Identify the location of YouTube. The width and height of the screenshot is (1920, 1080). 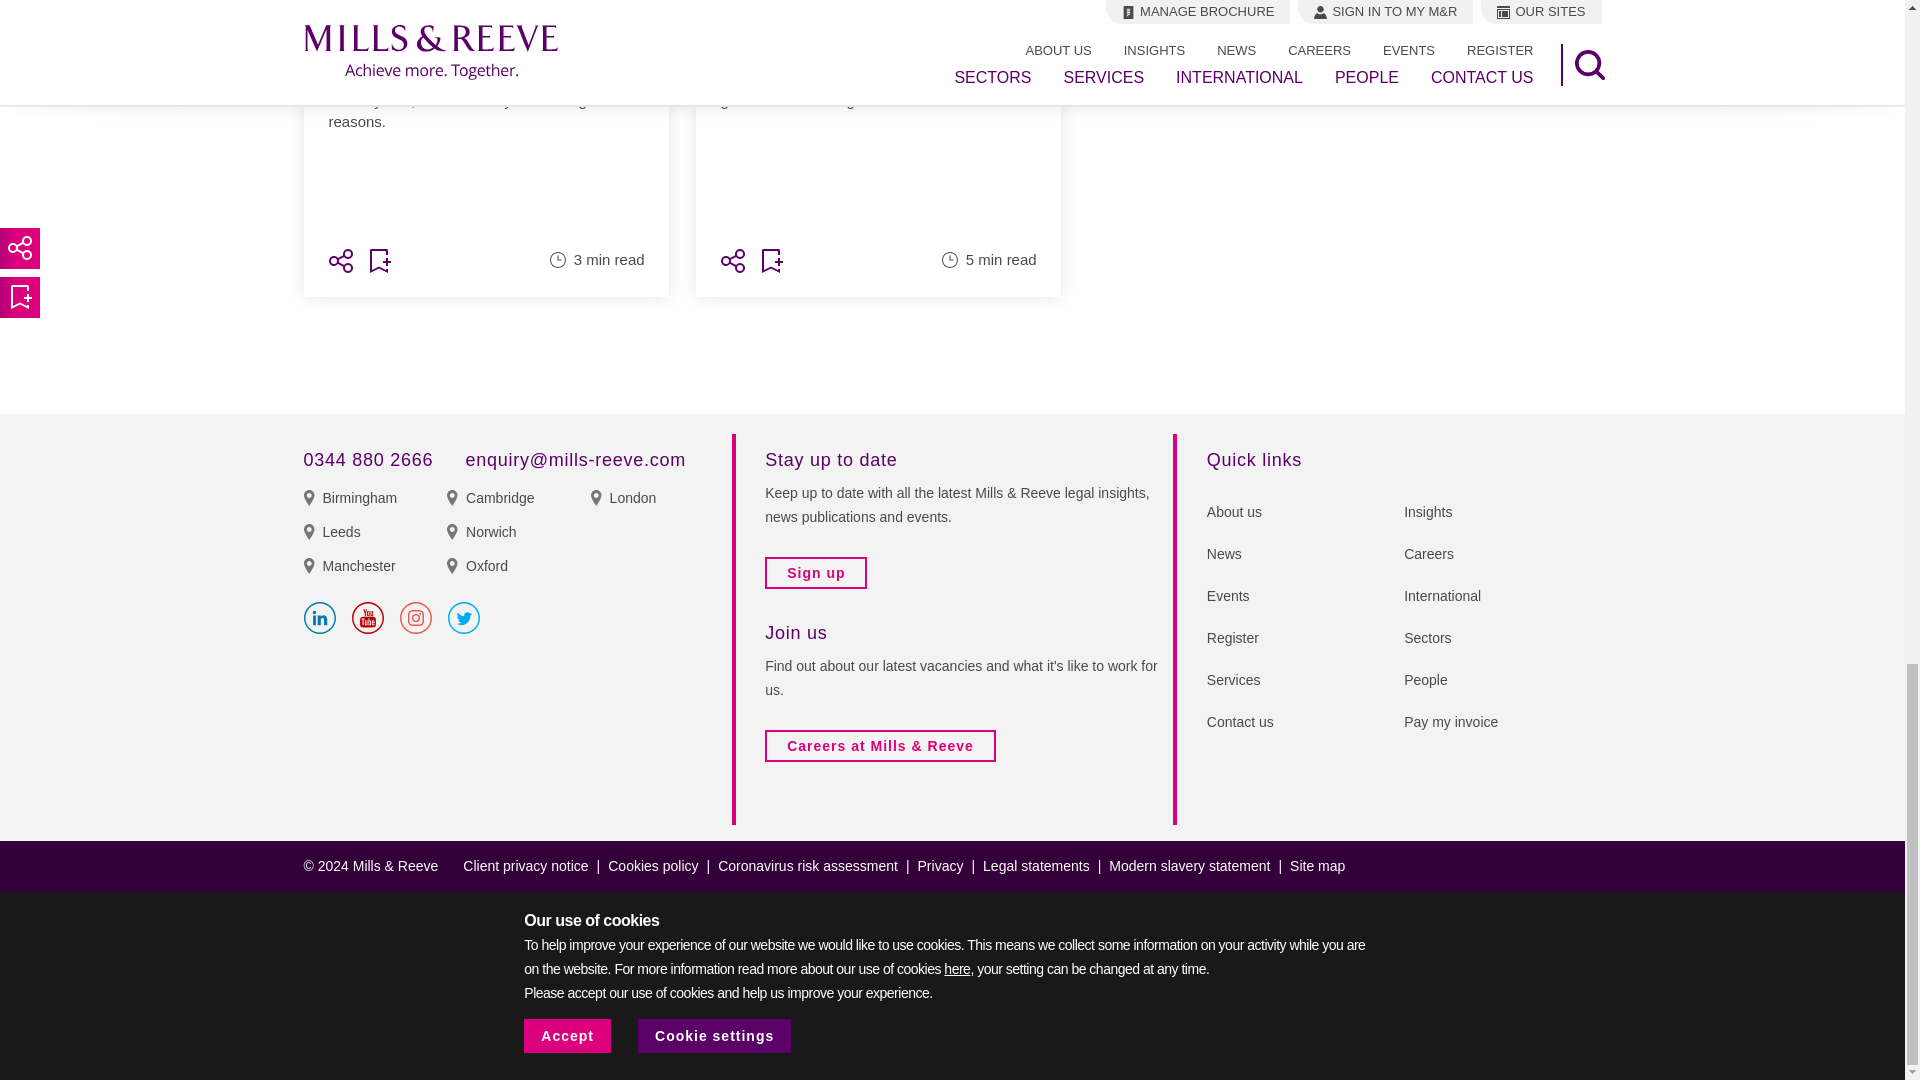
(368, 617).